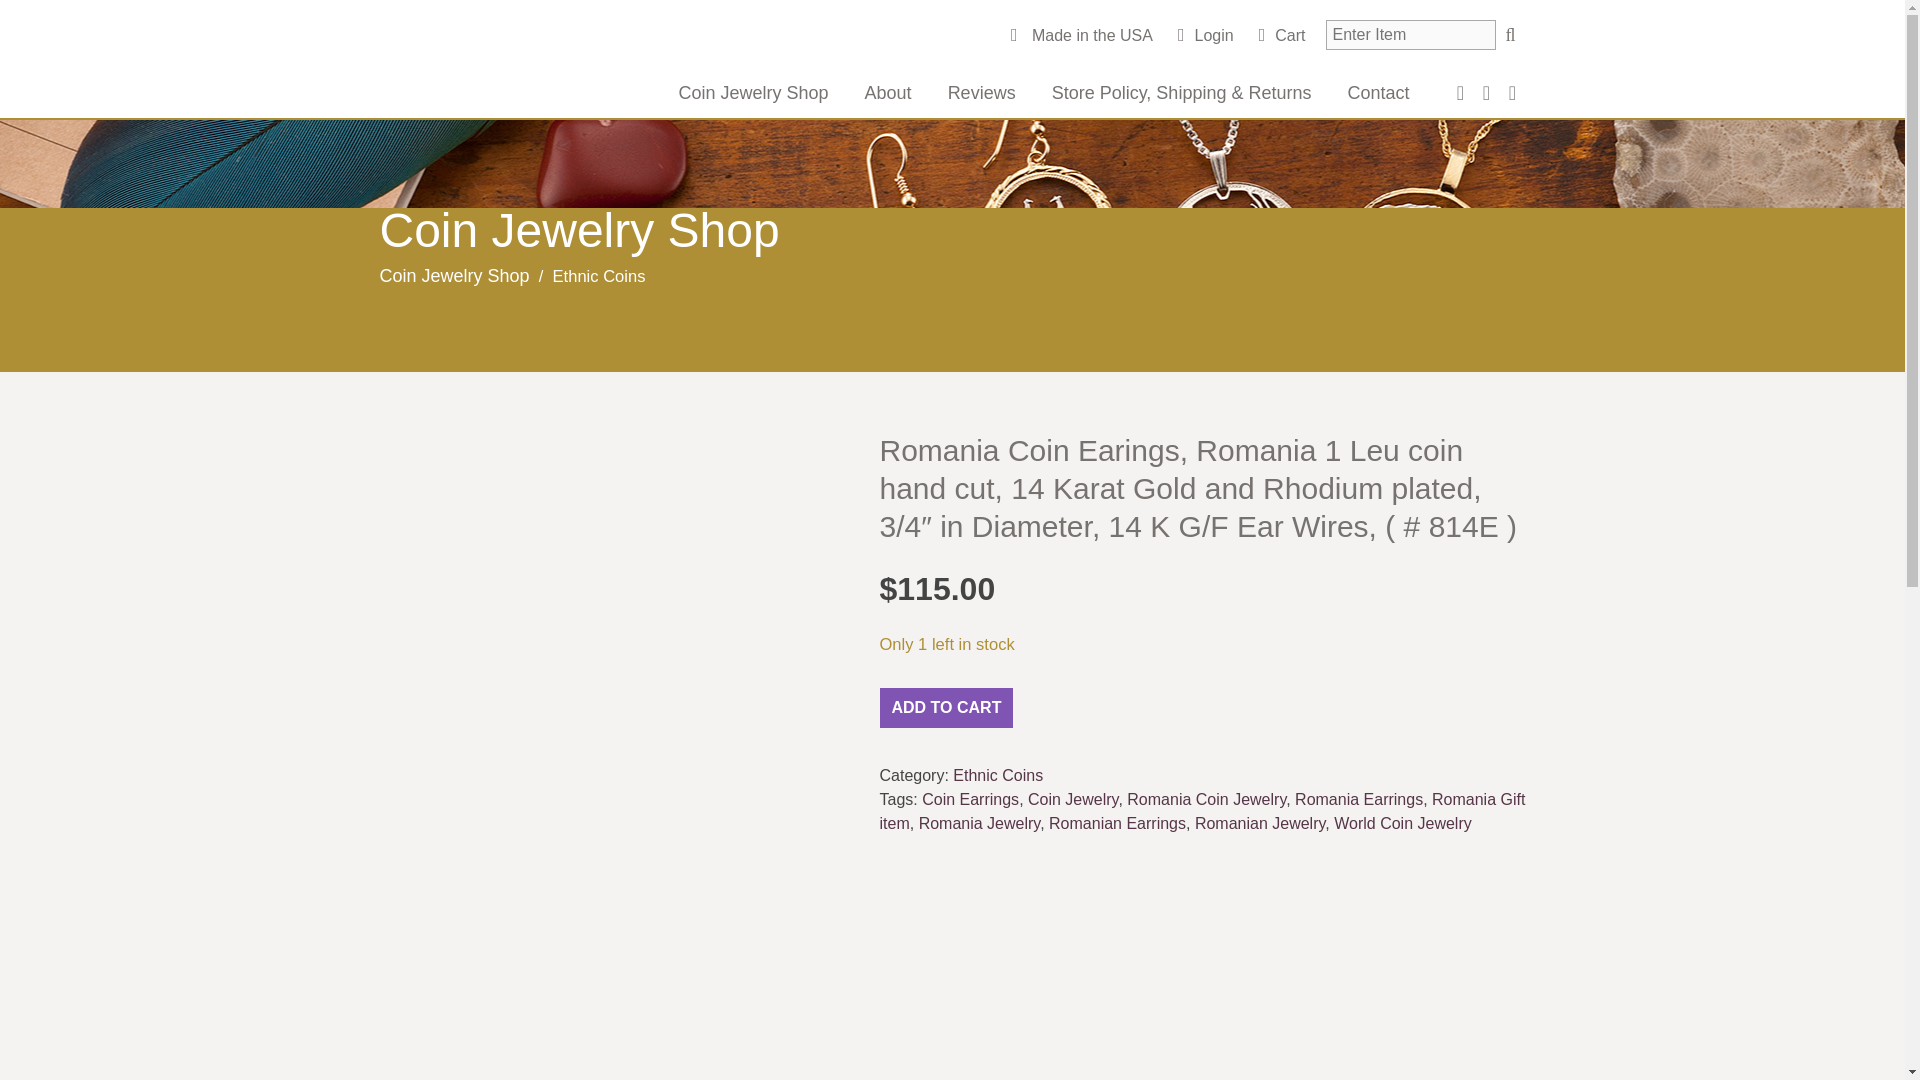 Image resolution: width=1920 pixels, height=1080 pixels. I want to click on Login, so click(1206, 36).